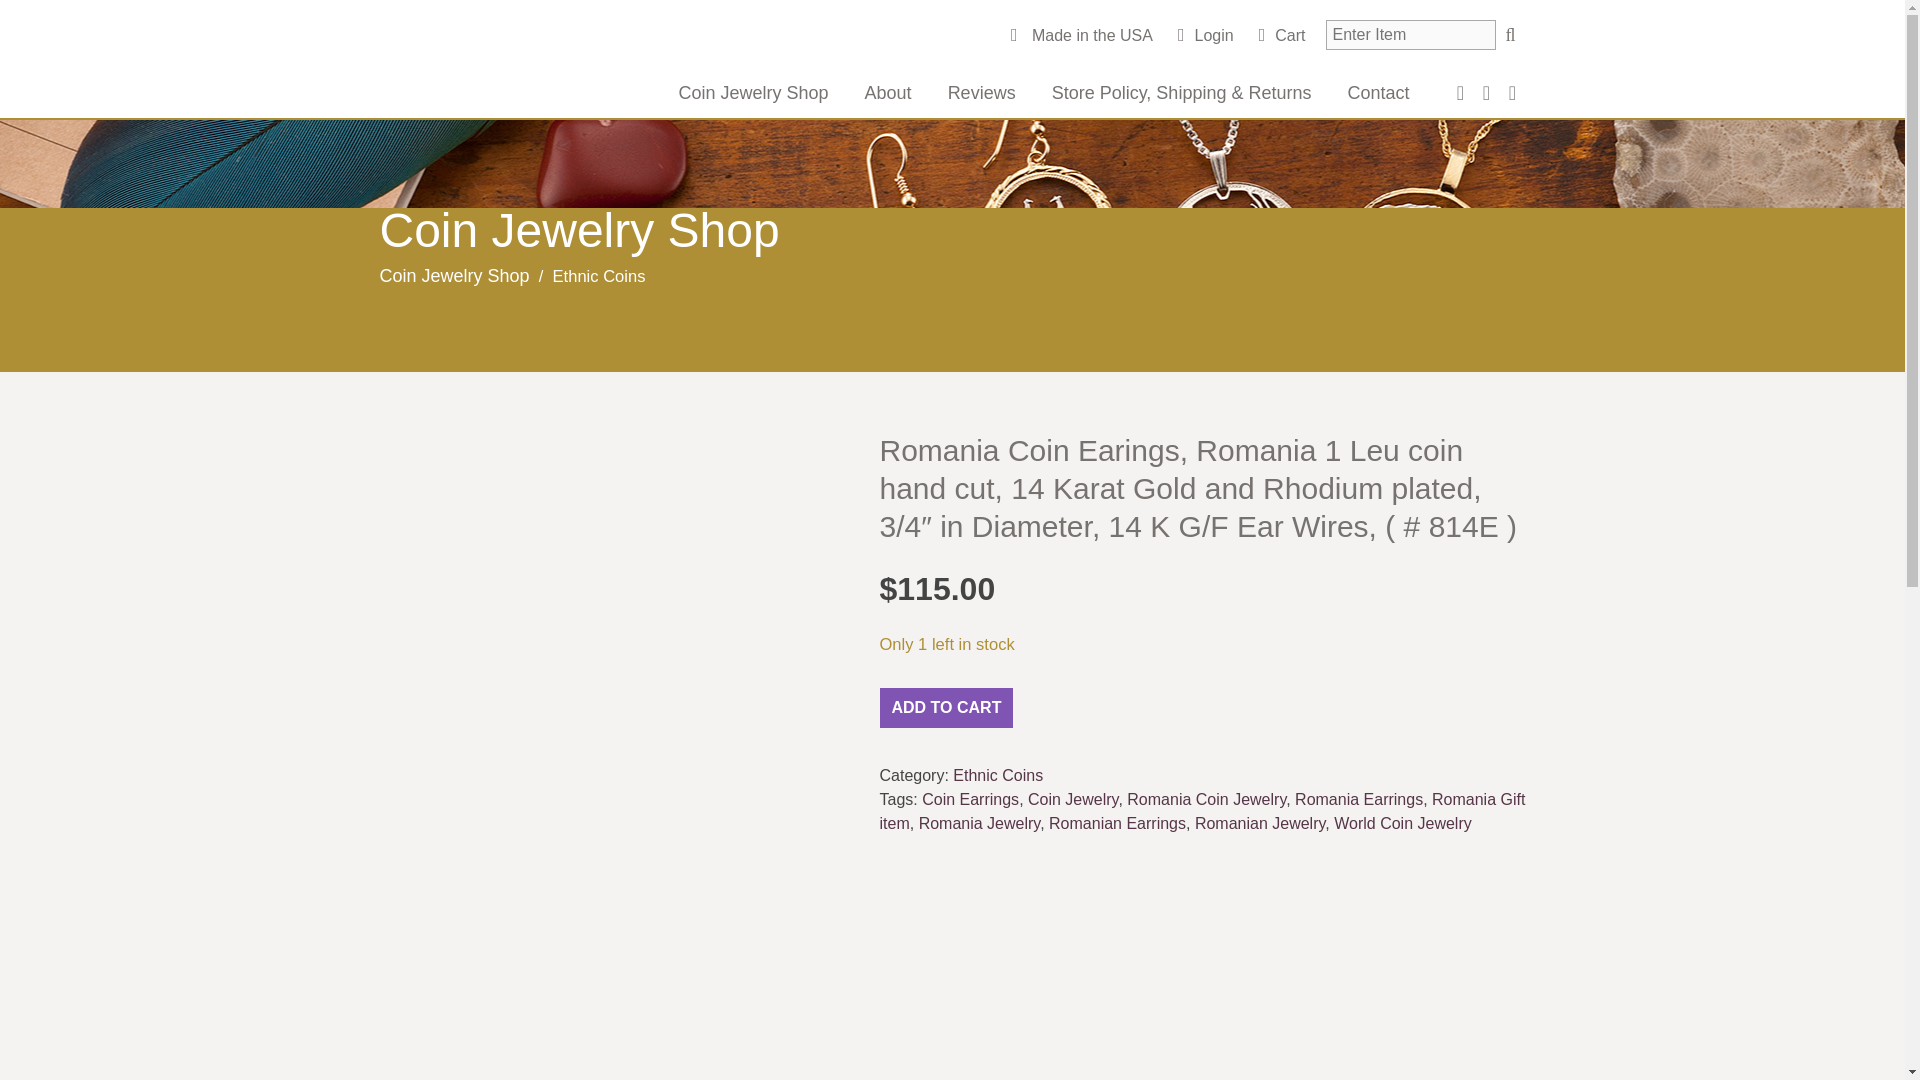 Image resolution: width=1920 pixels, height=1080 pixels. I want to click on Login, so click(1206, 36).